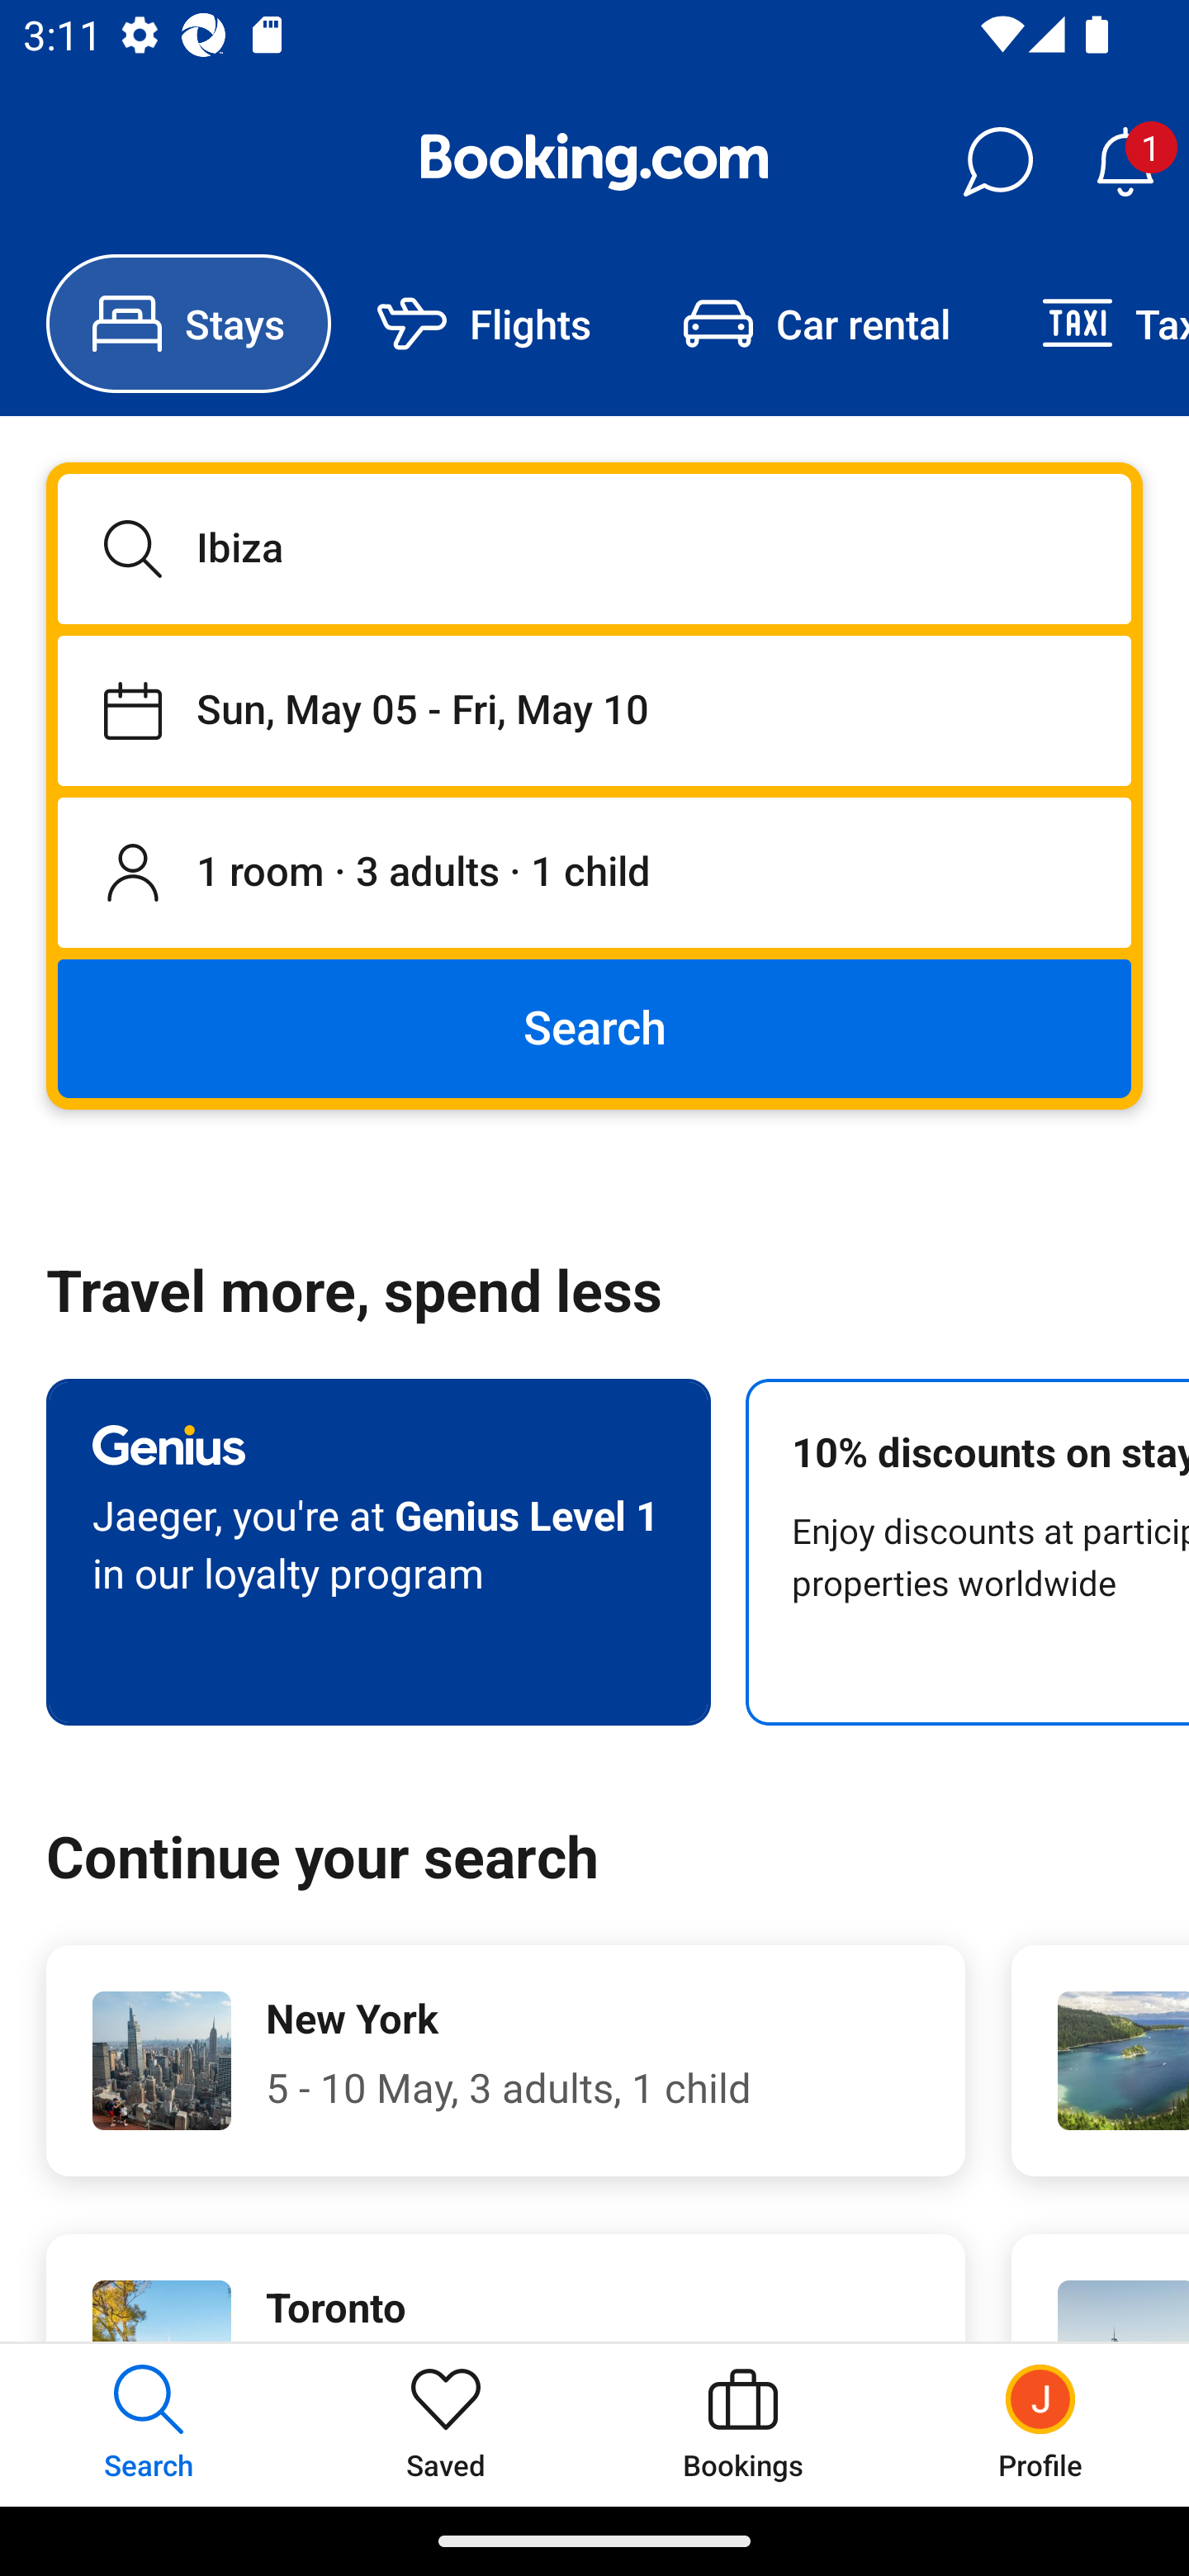 The width and height of the screenshot is (1189, 2576). Describe the element at coordinates (594, 874) in the screenshot. I see `1 room, 3 adults, 1 child` at that location.